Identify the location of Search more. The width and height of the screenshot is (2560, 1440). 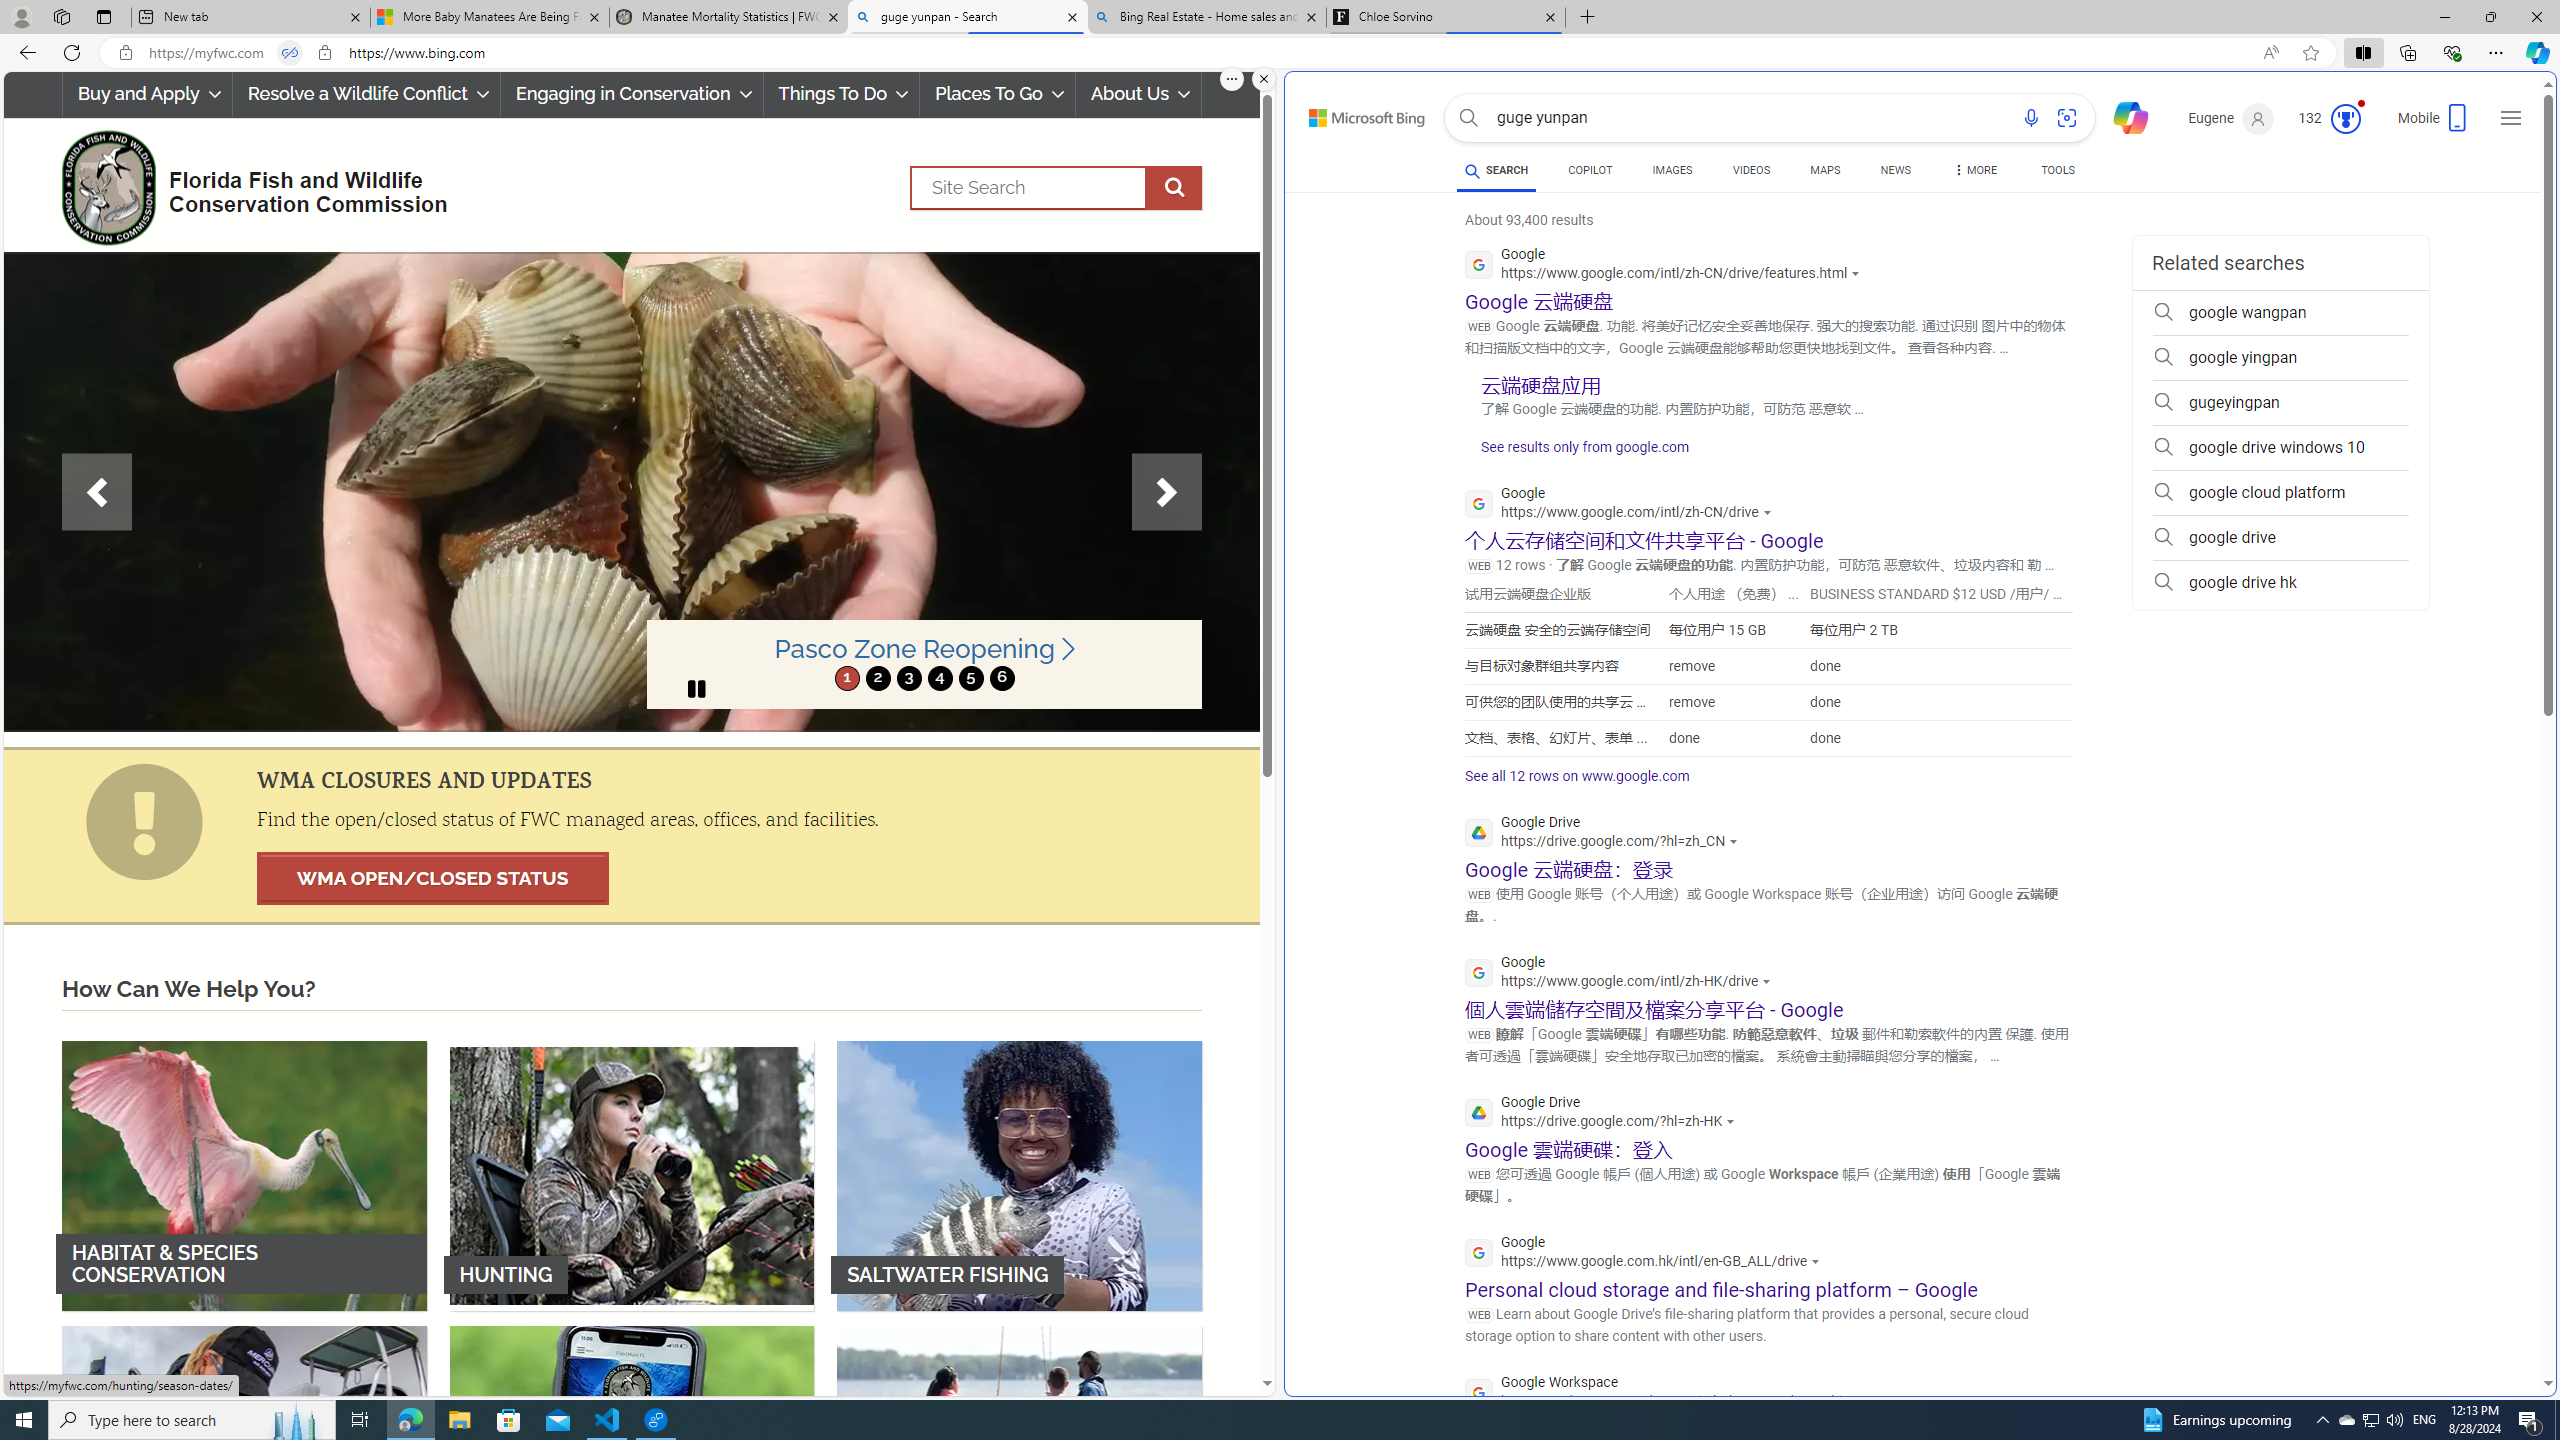
(2503, 1324).